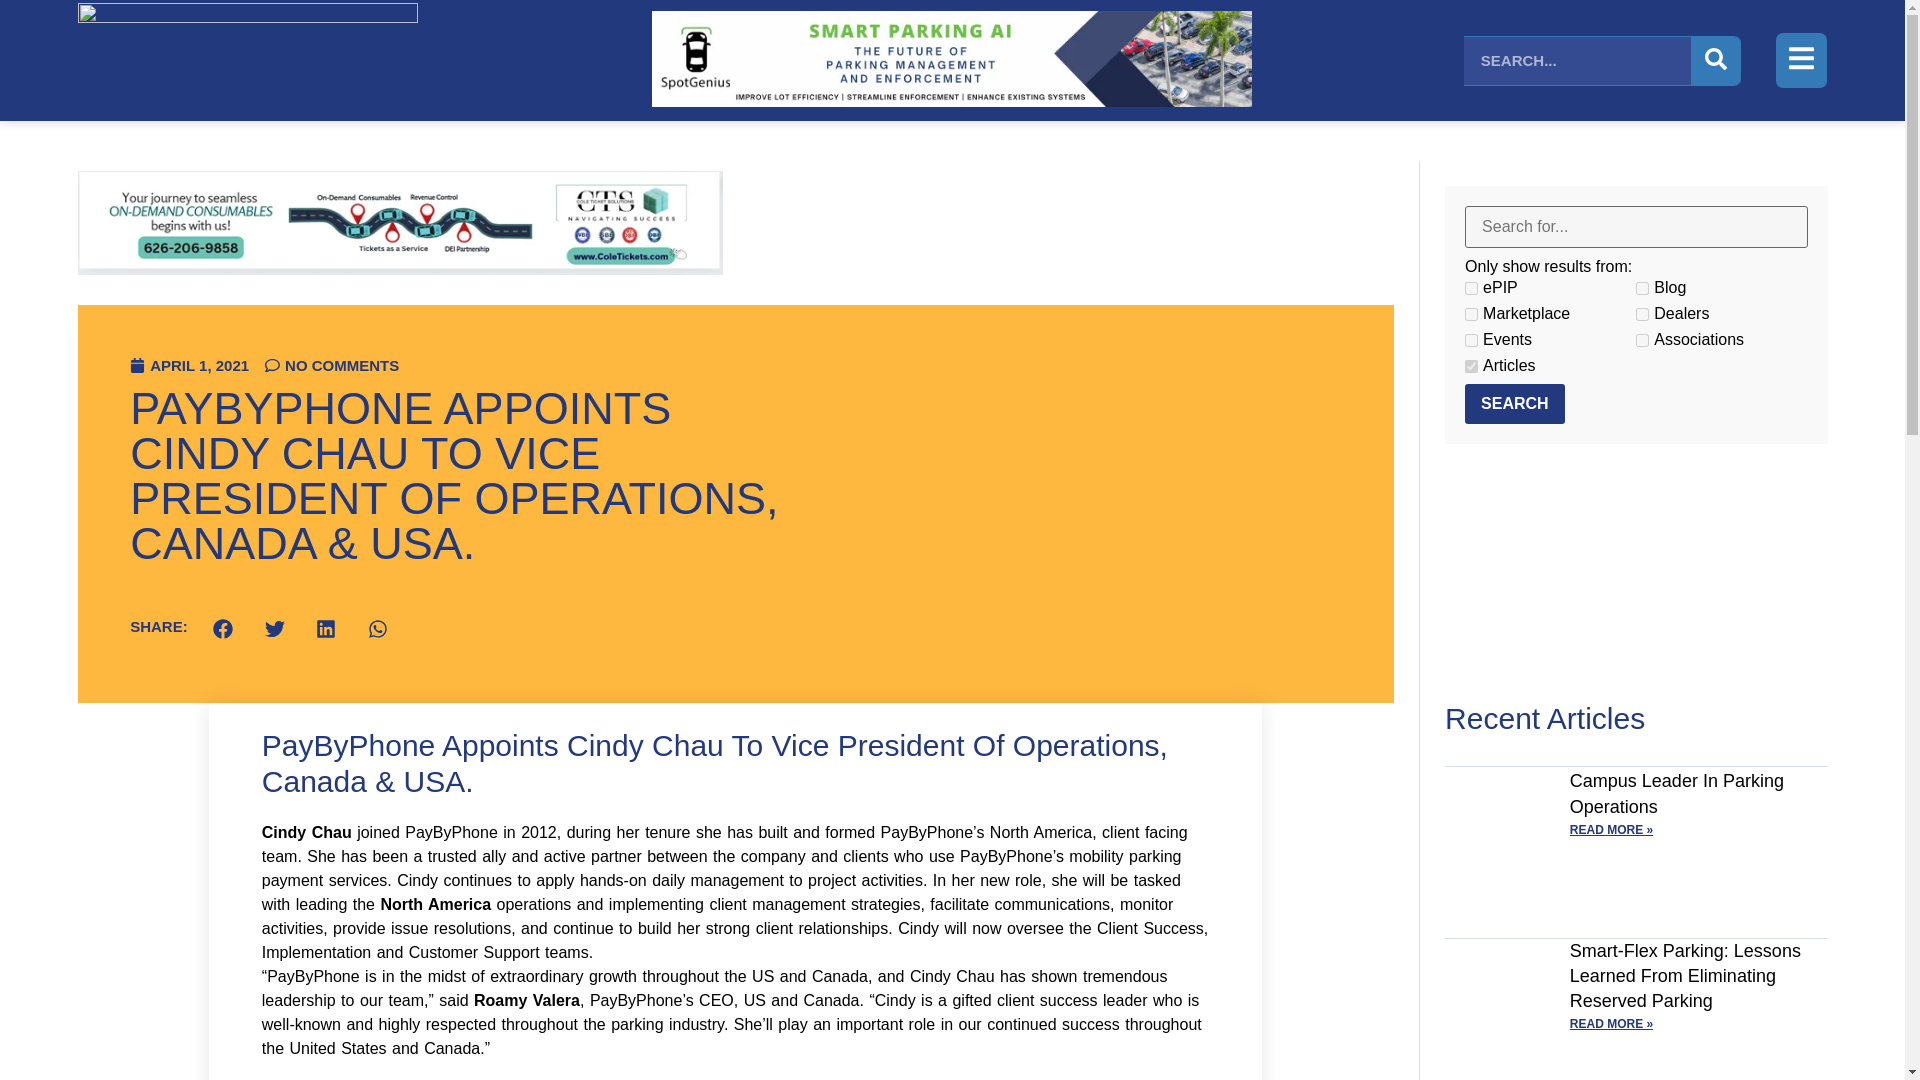 This screenshot has height=1080, width=1920. What do you see at coordinates (1642, 340) in the screenshot?
I see `Associations` at bounding box center [1642, 340].